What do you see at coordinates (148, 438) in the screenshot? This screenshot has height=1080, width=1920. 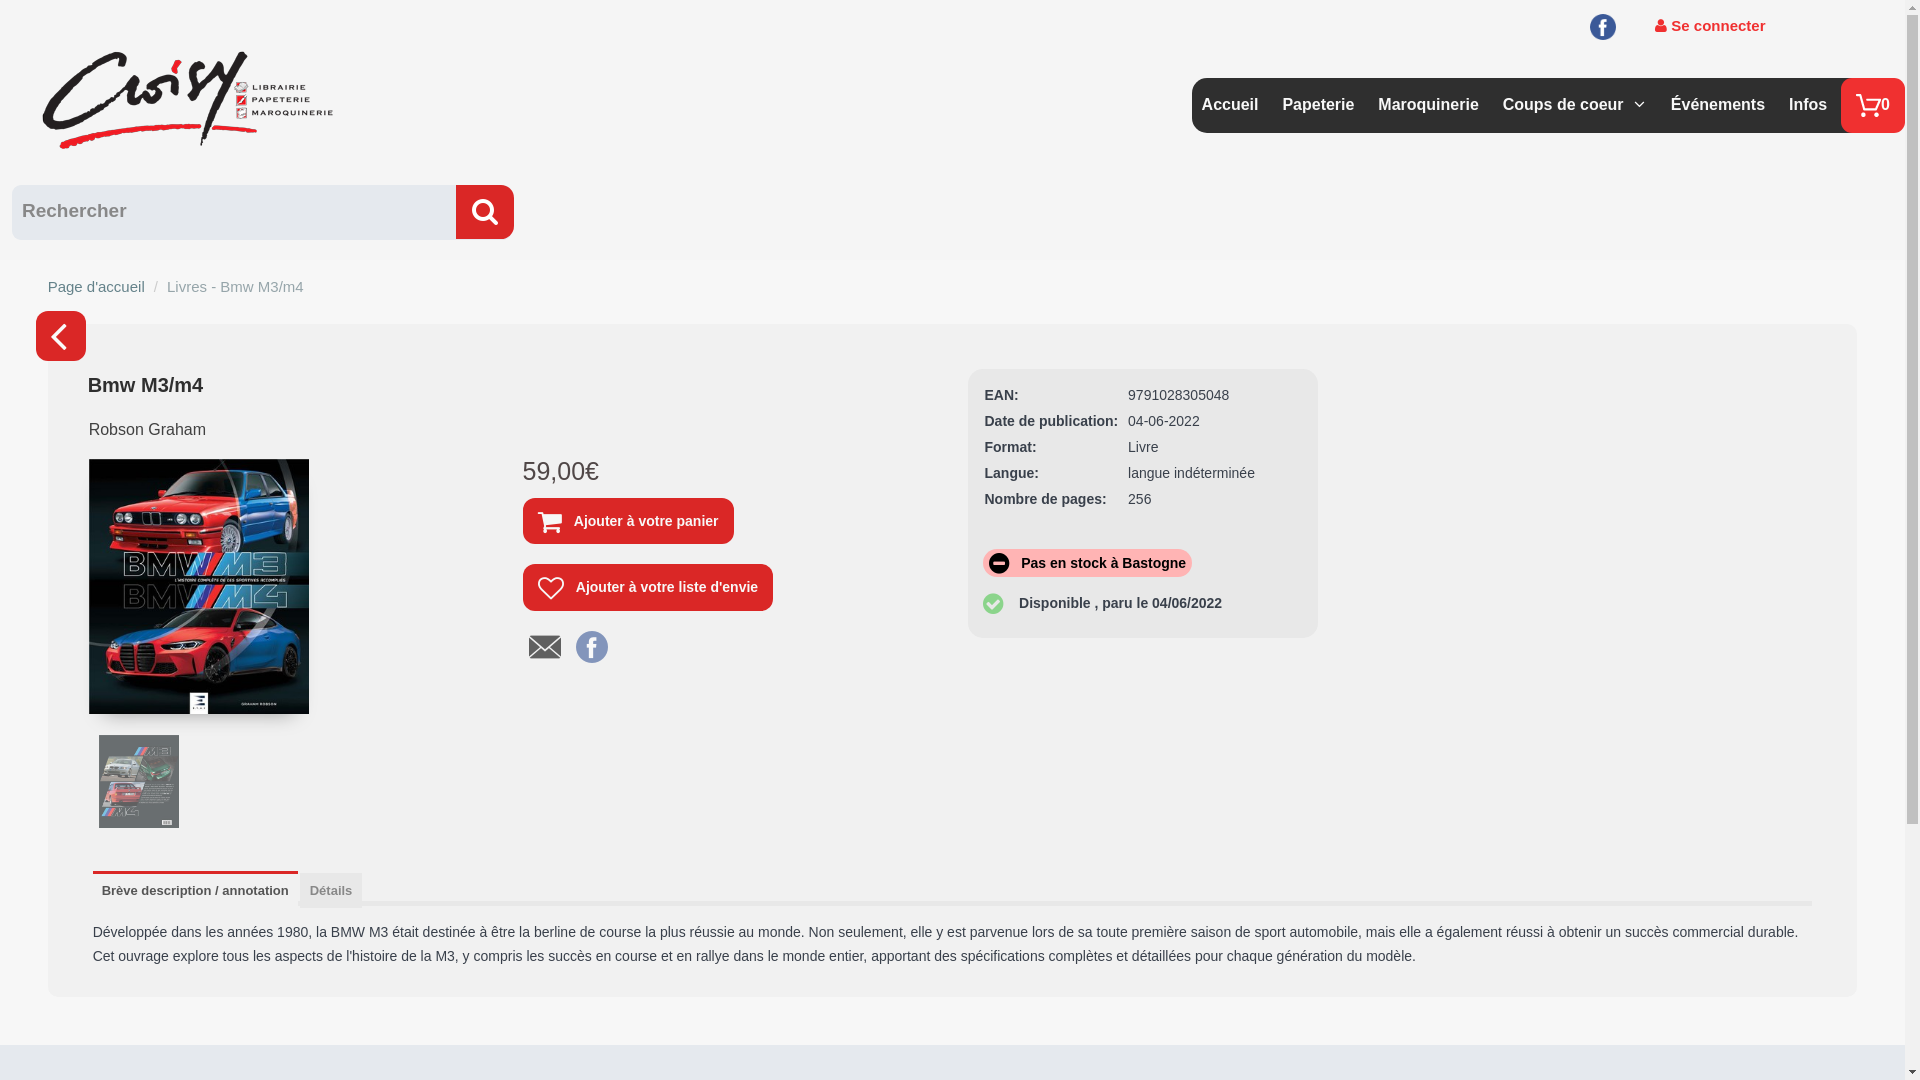 I see `Robson Graham` at bounding box center [148, 438].